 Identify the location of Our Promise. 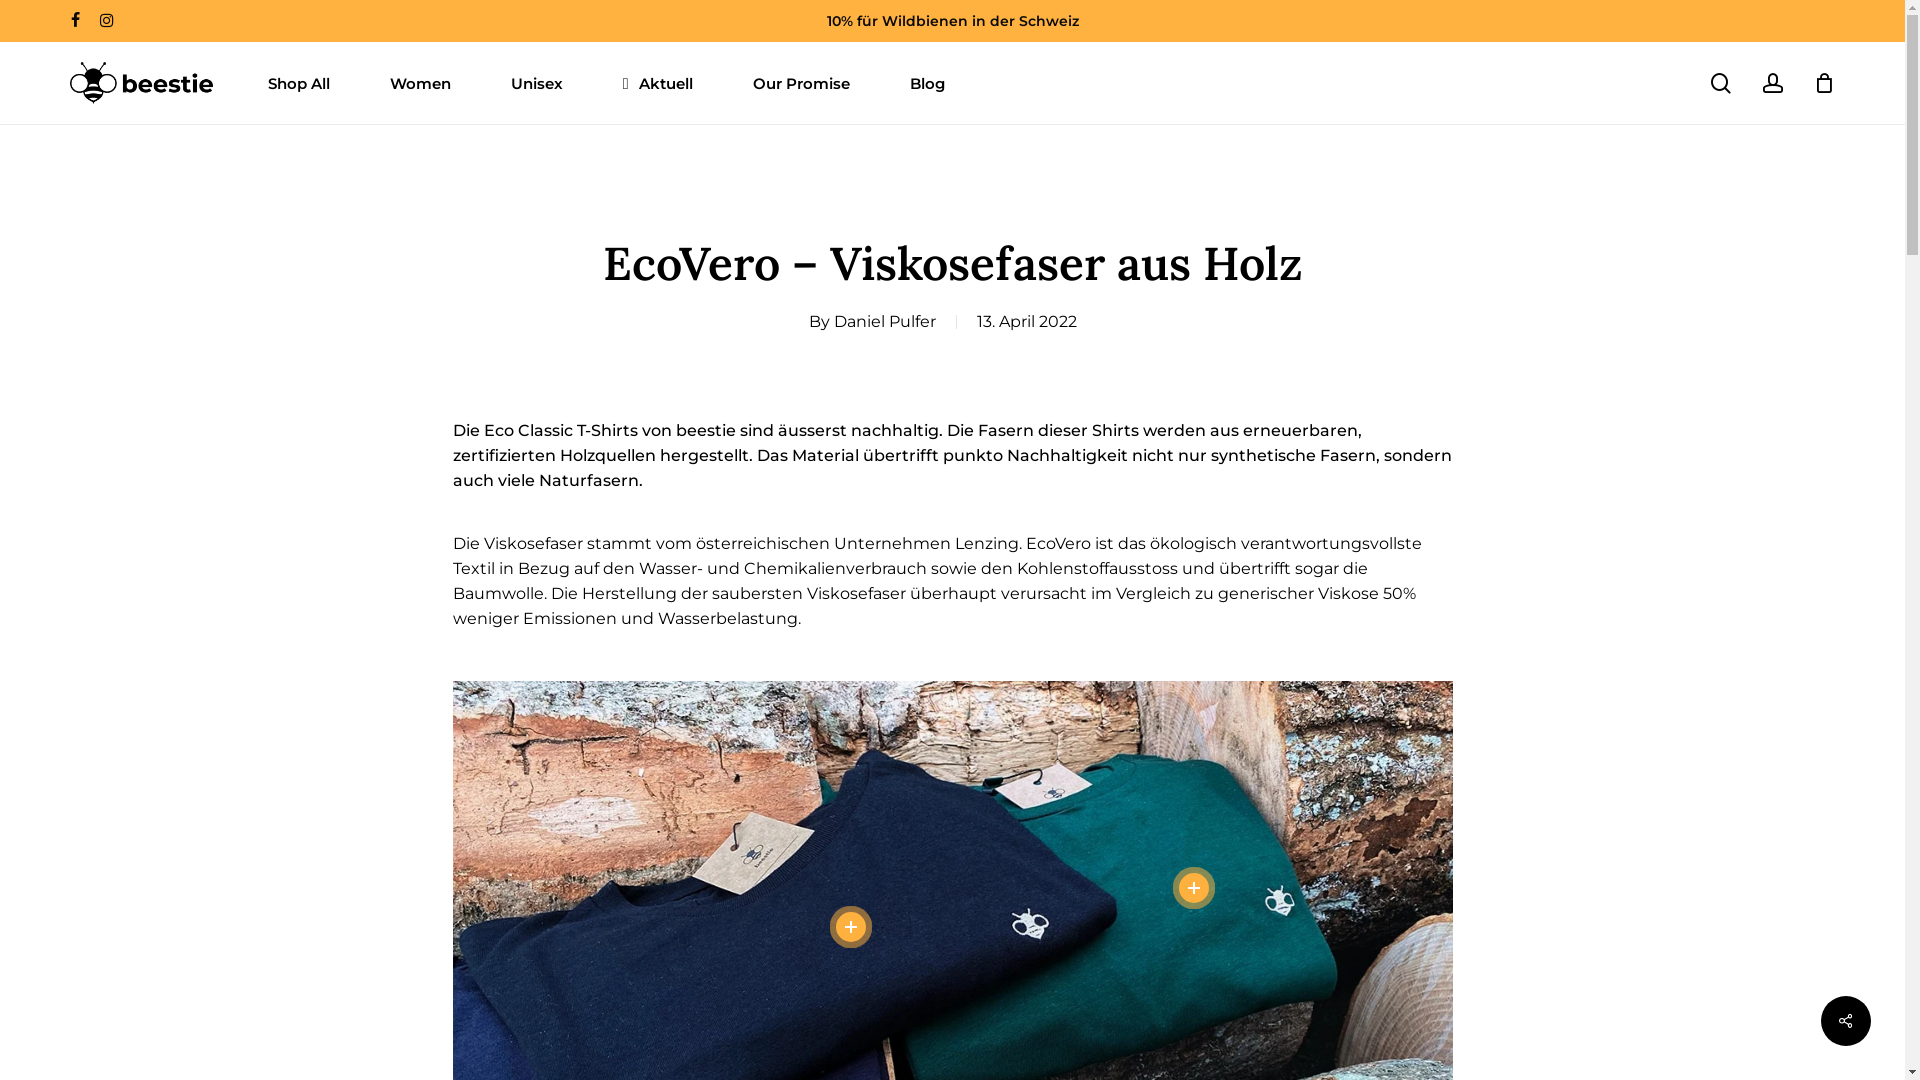
(802, 82).